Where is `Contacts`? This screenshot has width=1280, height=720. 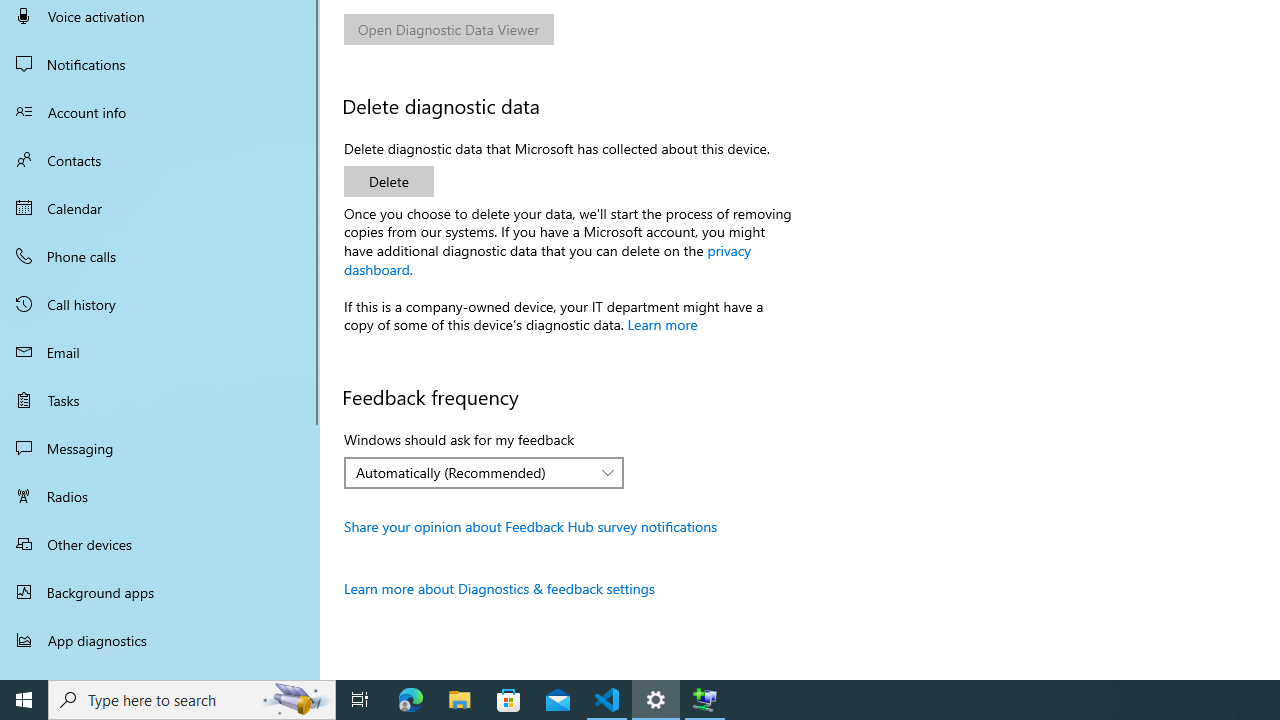 Contacts is located at coordinates (160, 160).